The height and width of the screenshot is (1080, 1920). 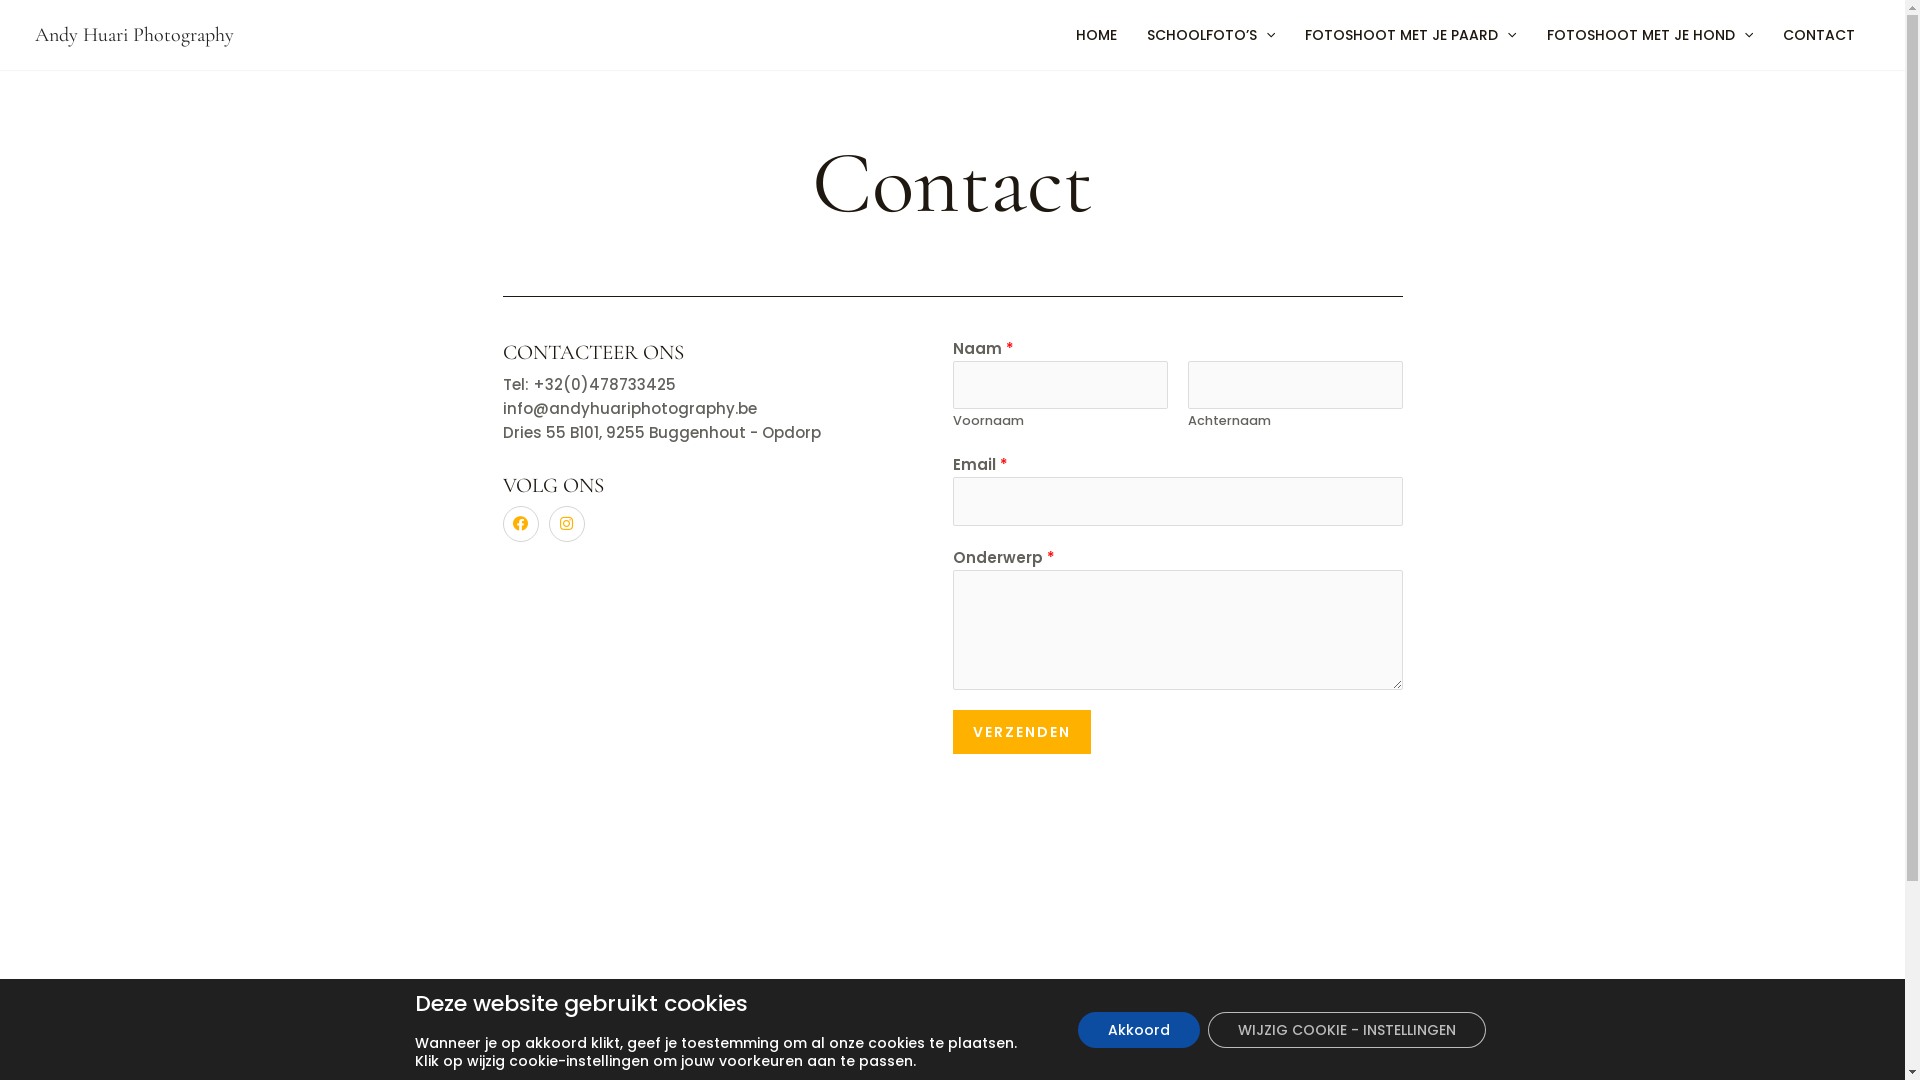 What do you see at coordinates (134, 35) in the screenshot?
I see `Andy Huari Photography` at bounding box center [134, 35].